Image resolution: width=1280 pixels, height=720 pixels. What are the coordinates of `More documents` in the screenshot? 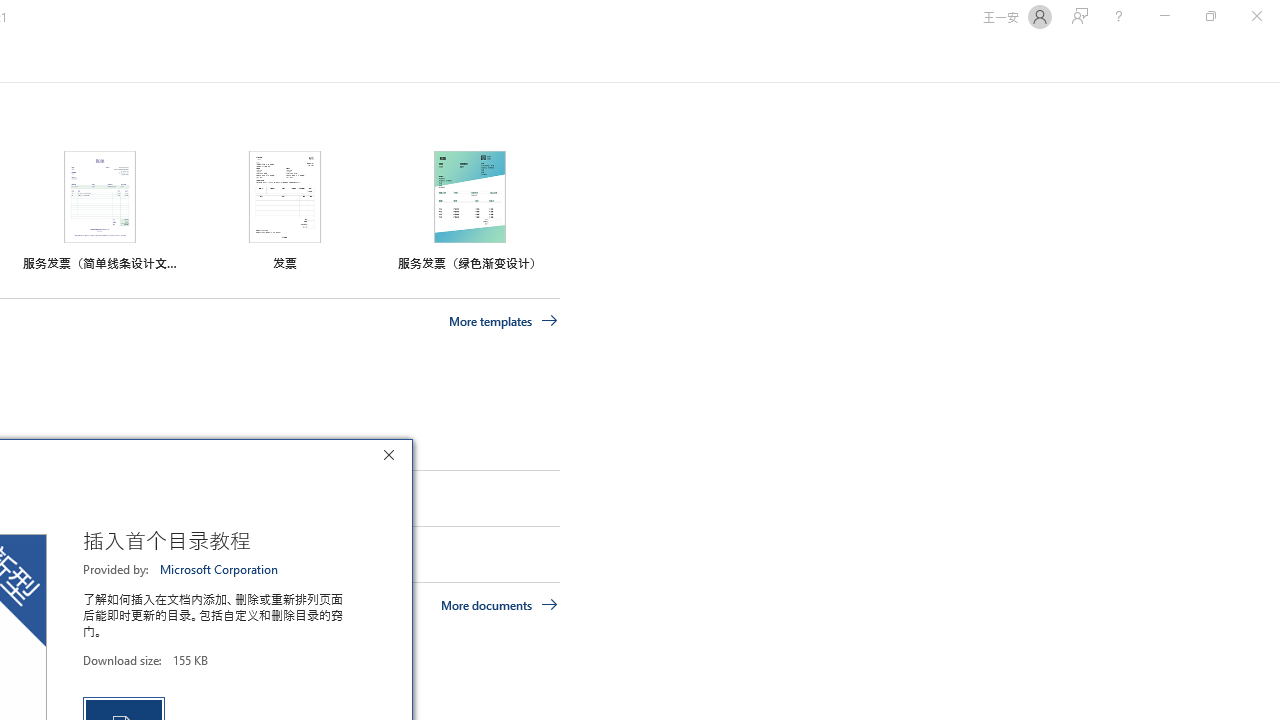 It's located at (500, 604).